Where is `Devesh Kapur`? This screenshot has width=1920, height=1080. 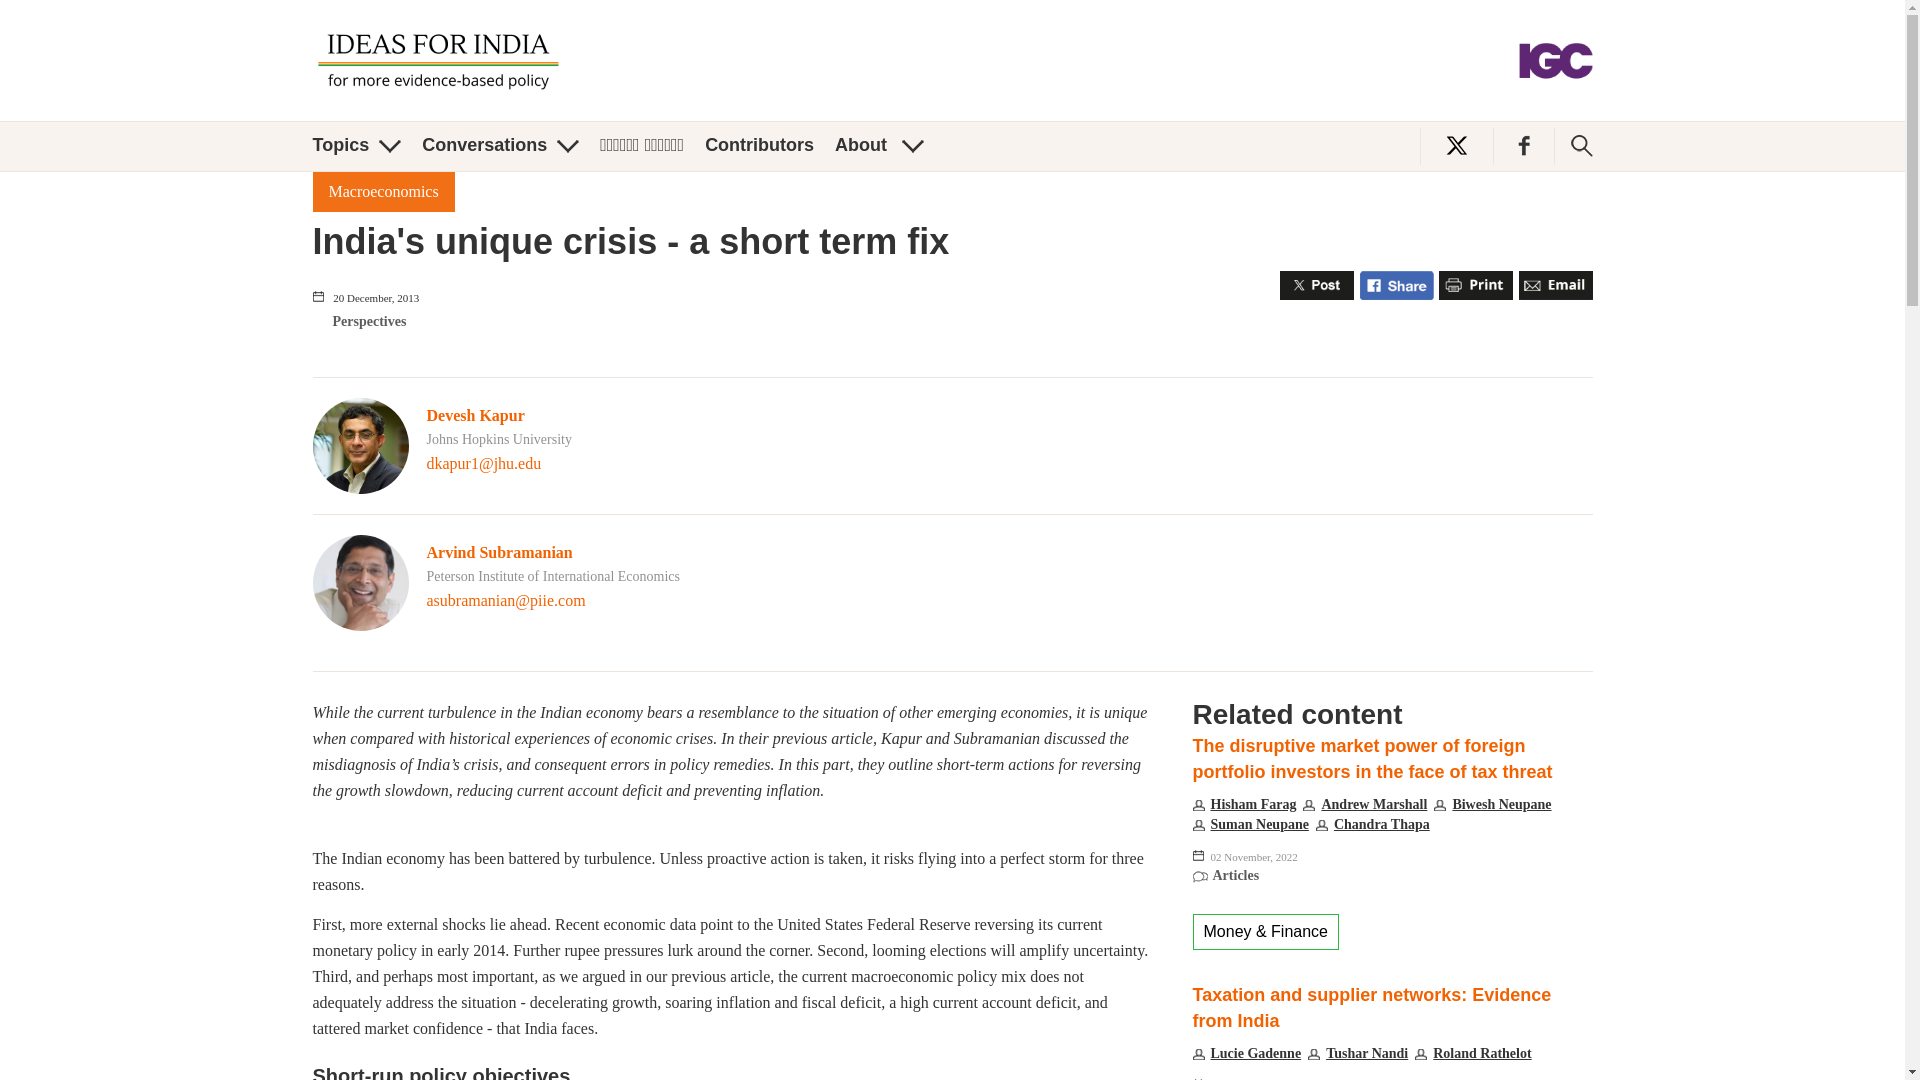
Devesh Kapur is located at coordinates (475, 416).